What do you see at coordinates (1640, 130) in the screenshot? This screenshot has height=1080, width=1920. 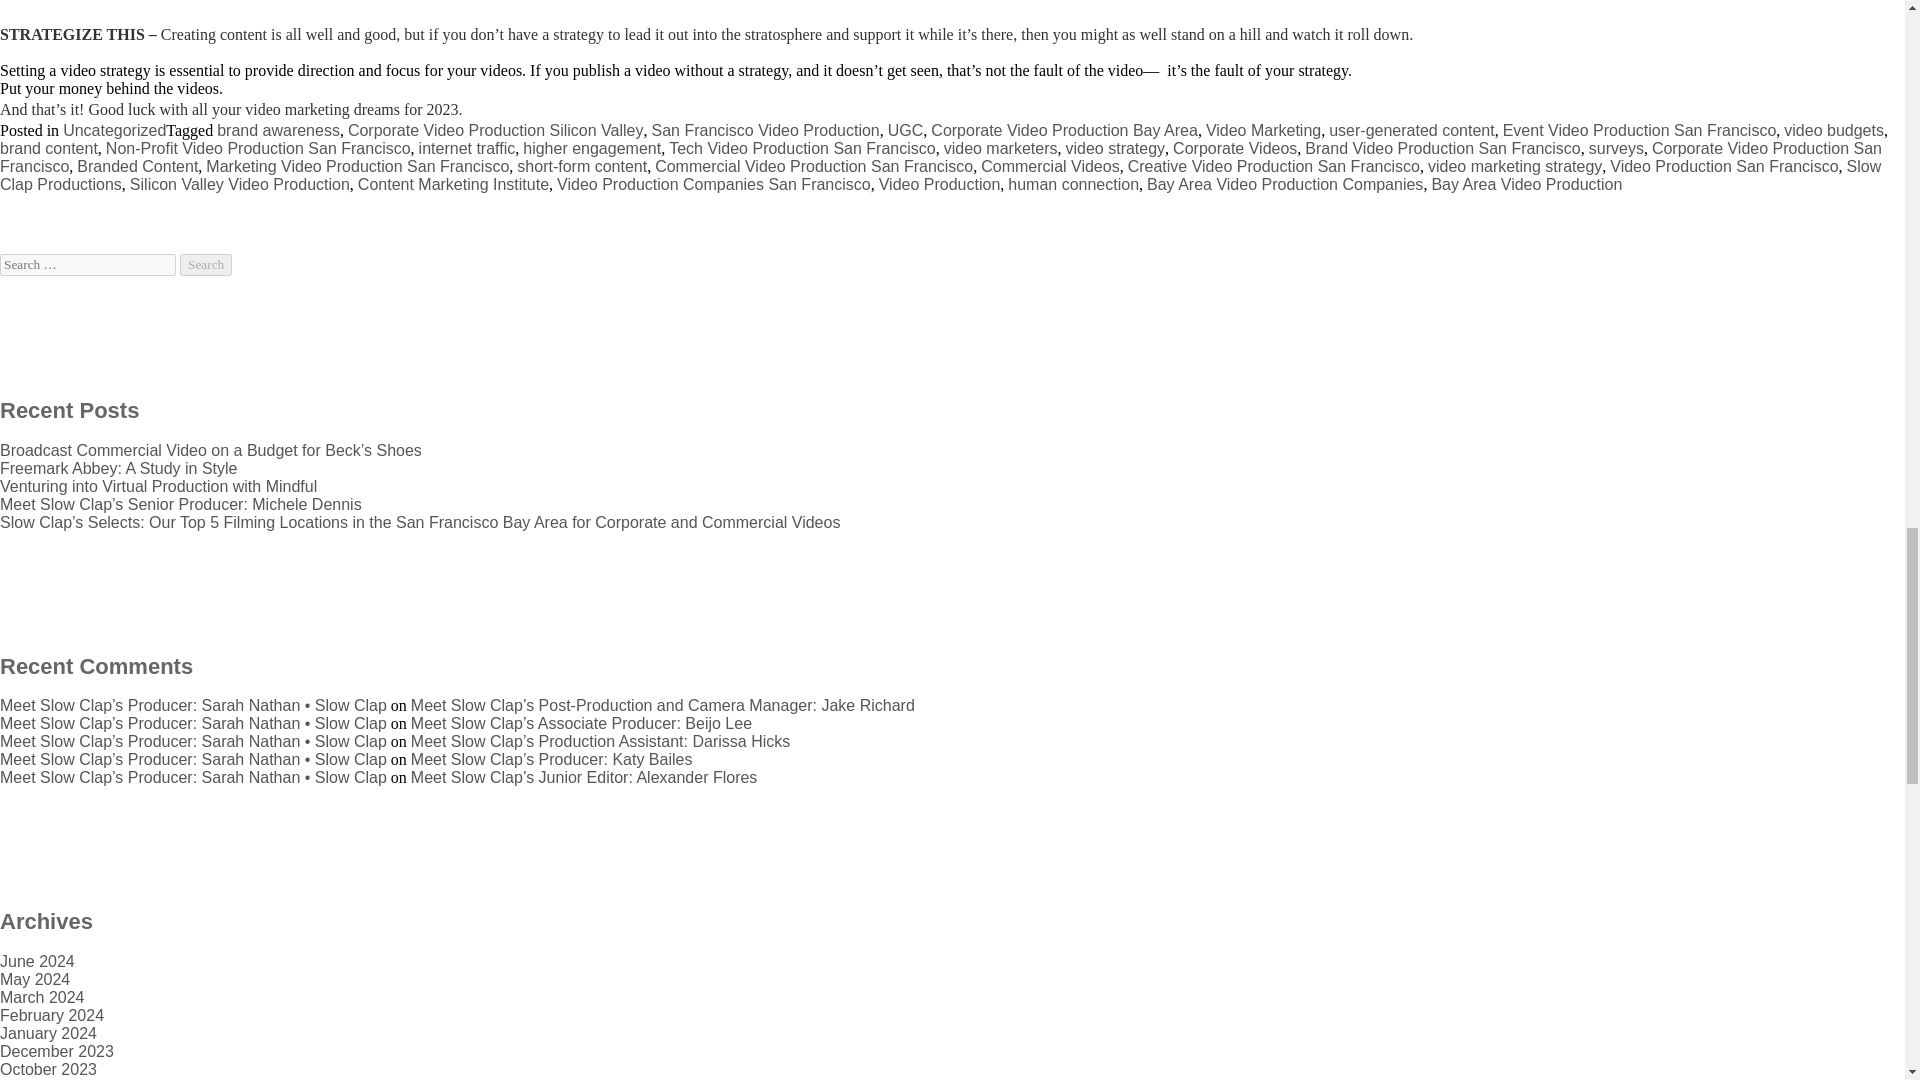 I see `Event Video Production San Francisco` at bounding box center [1640, 130].